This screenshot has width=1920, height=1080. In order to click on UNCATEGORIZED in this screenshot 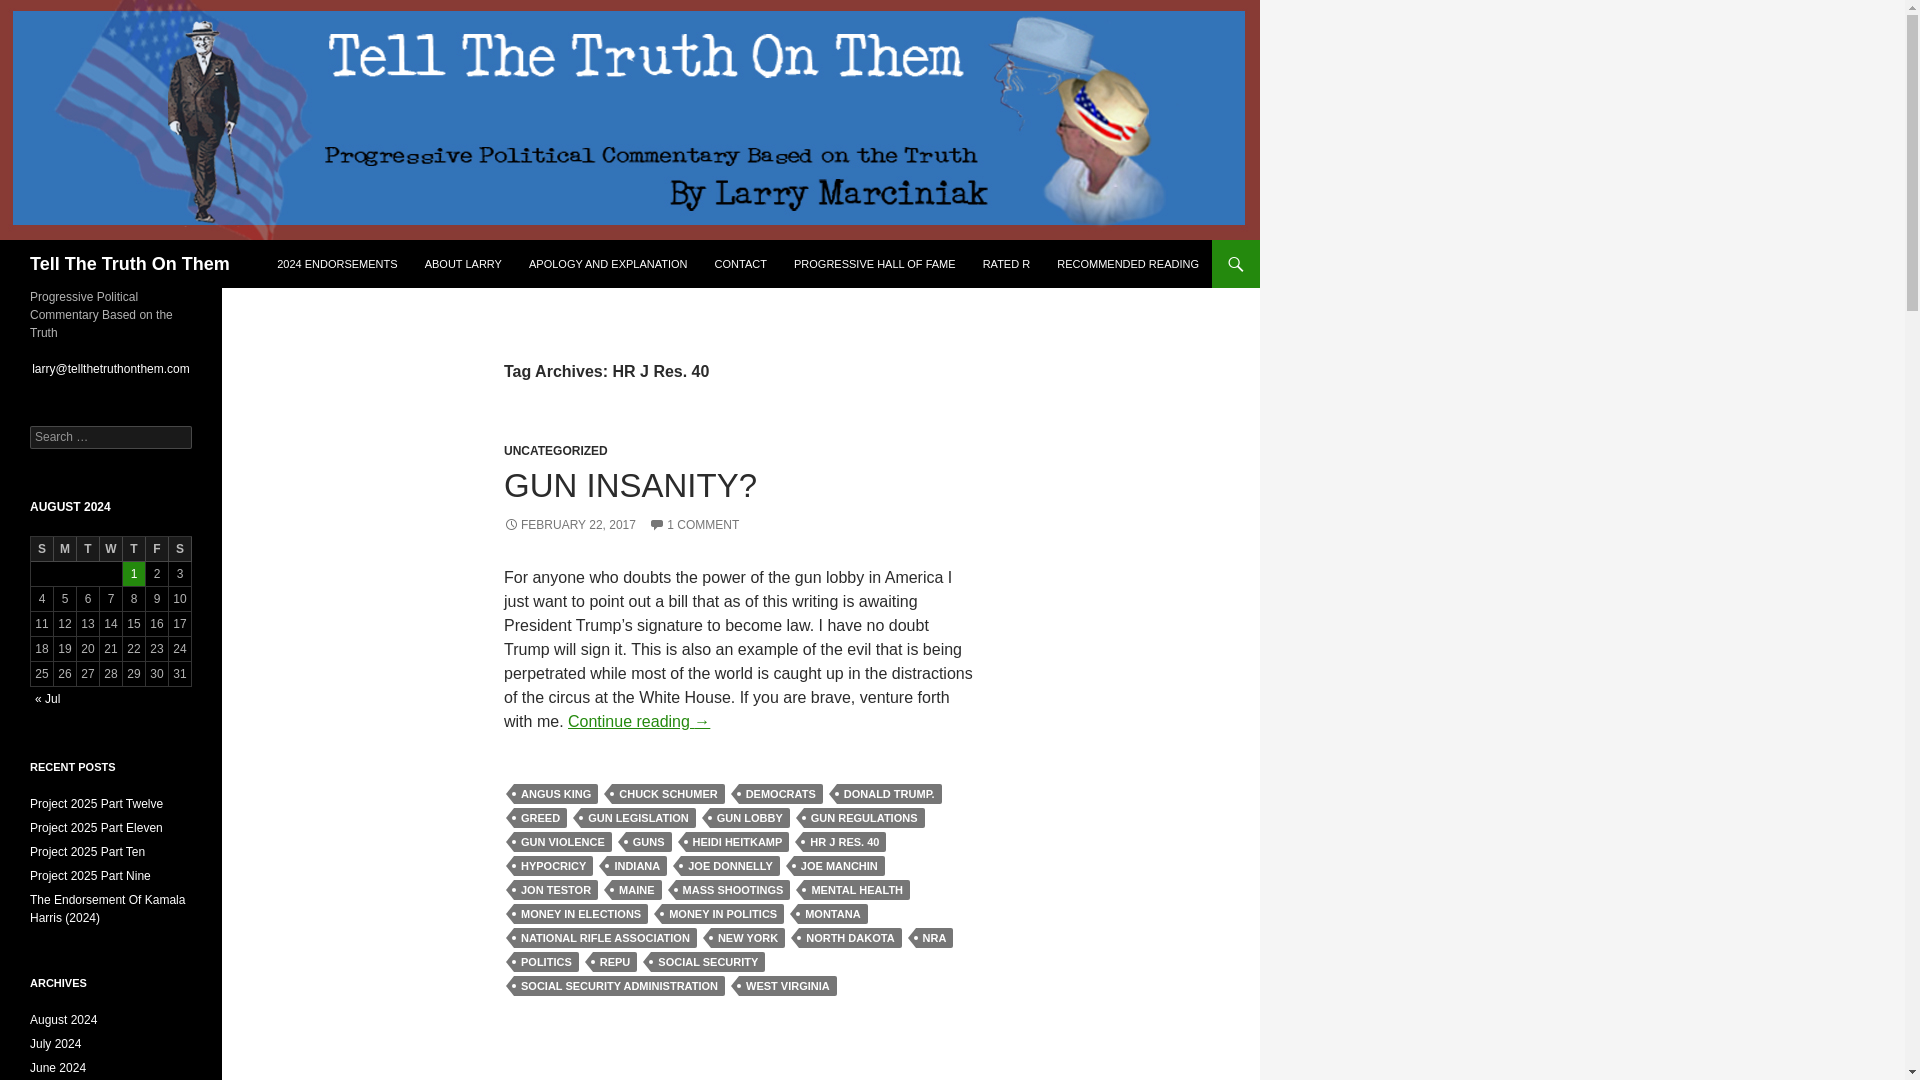, I will do `click(556, 450)`.